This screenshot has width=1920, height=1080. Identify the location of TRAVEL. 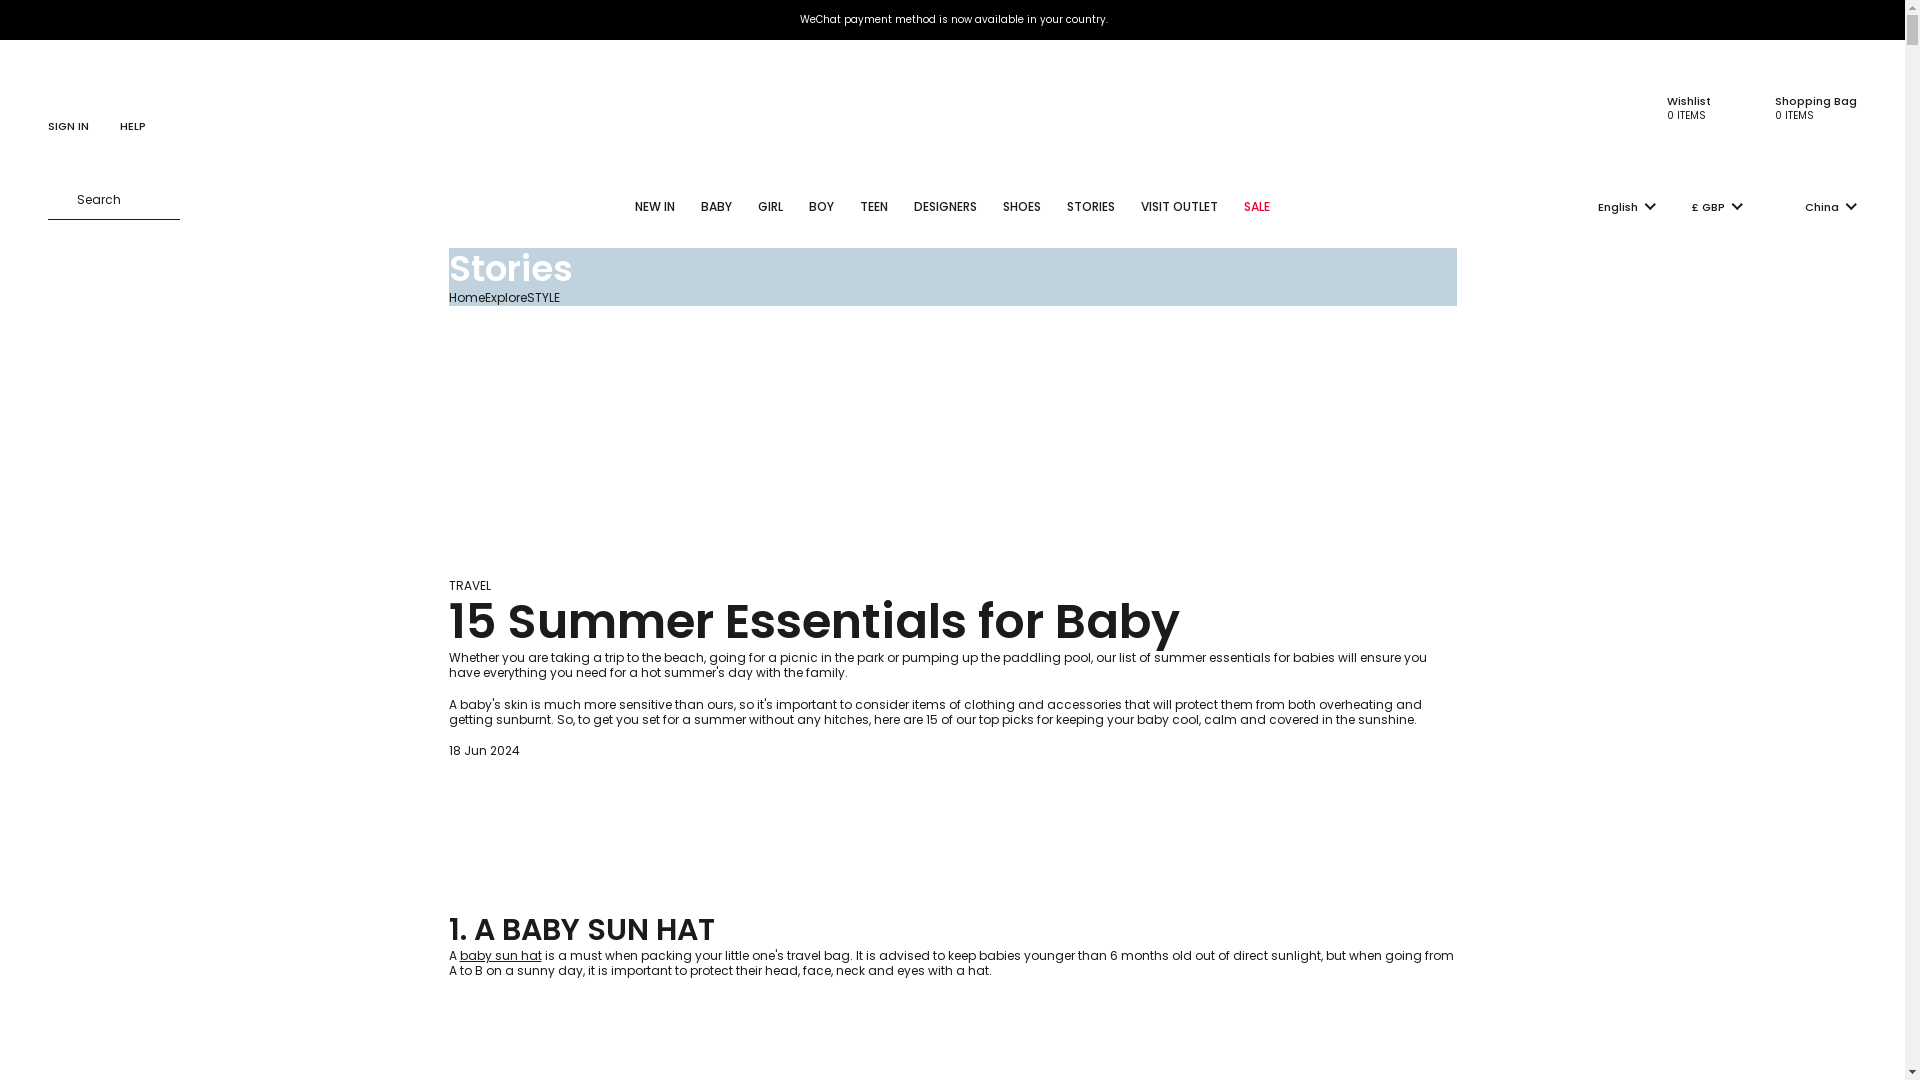
(133, 112).